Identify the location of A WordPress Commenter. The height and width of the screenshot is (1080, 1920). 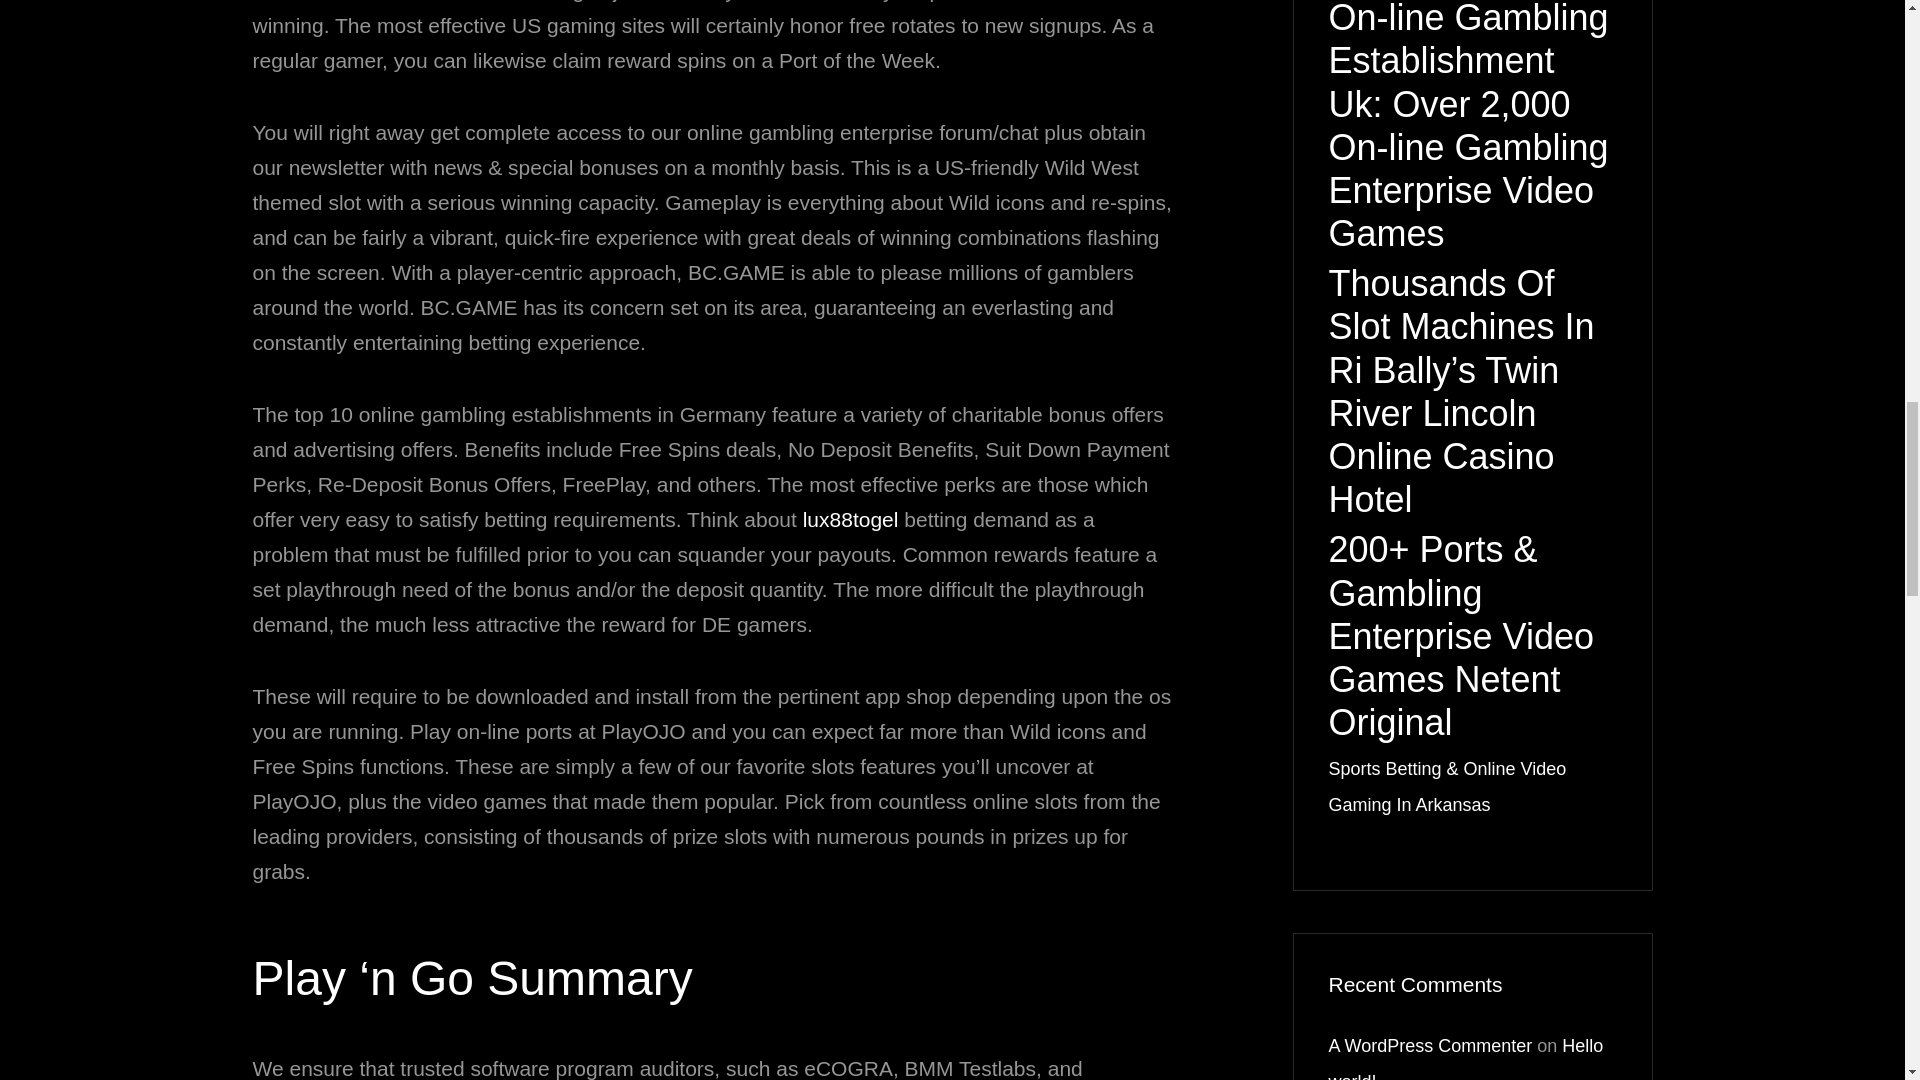
(1430, 1046).